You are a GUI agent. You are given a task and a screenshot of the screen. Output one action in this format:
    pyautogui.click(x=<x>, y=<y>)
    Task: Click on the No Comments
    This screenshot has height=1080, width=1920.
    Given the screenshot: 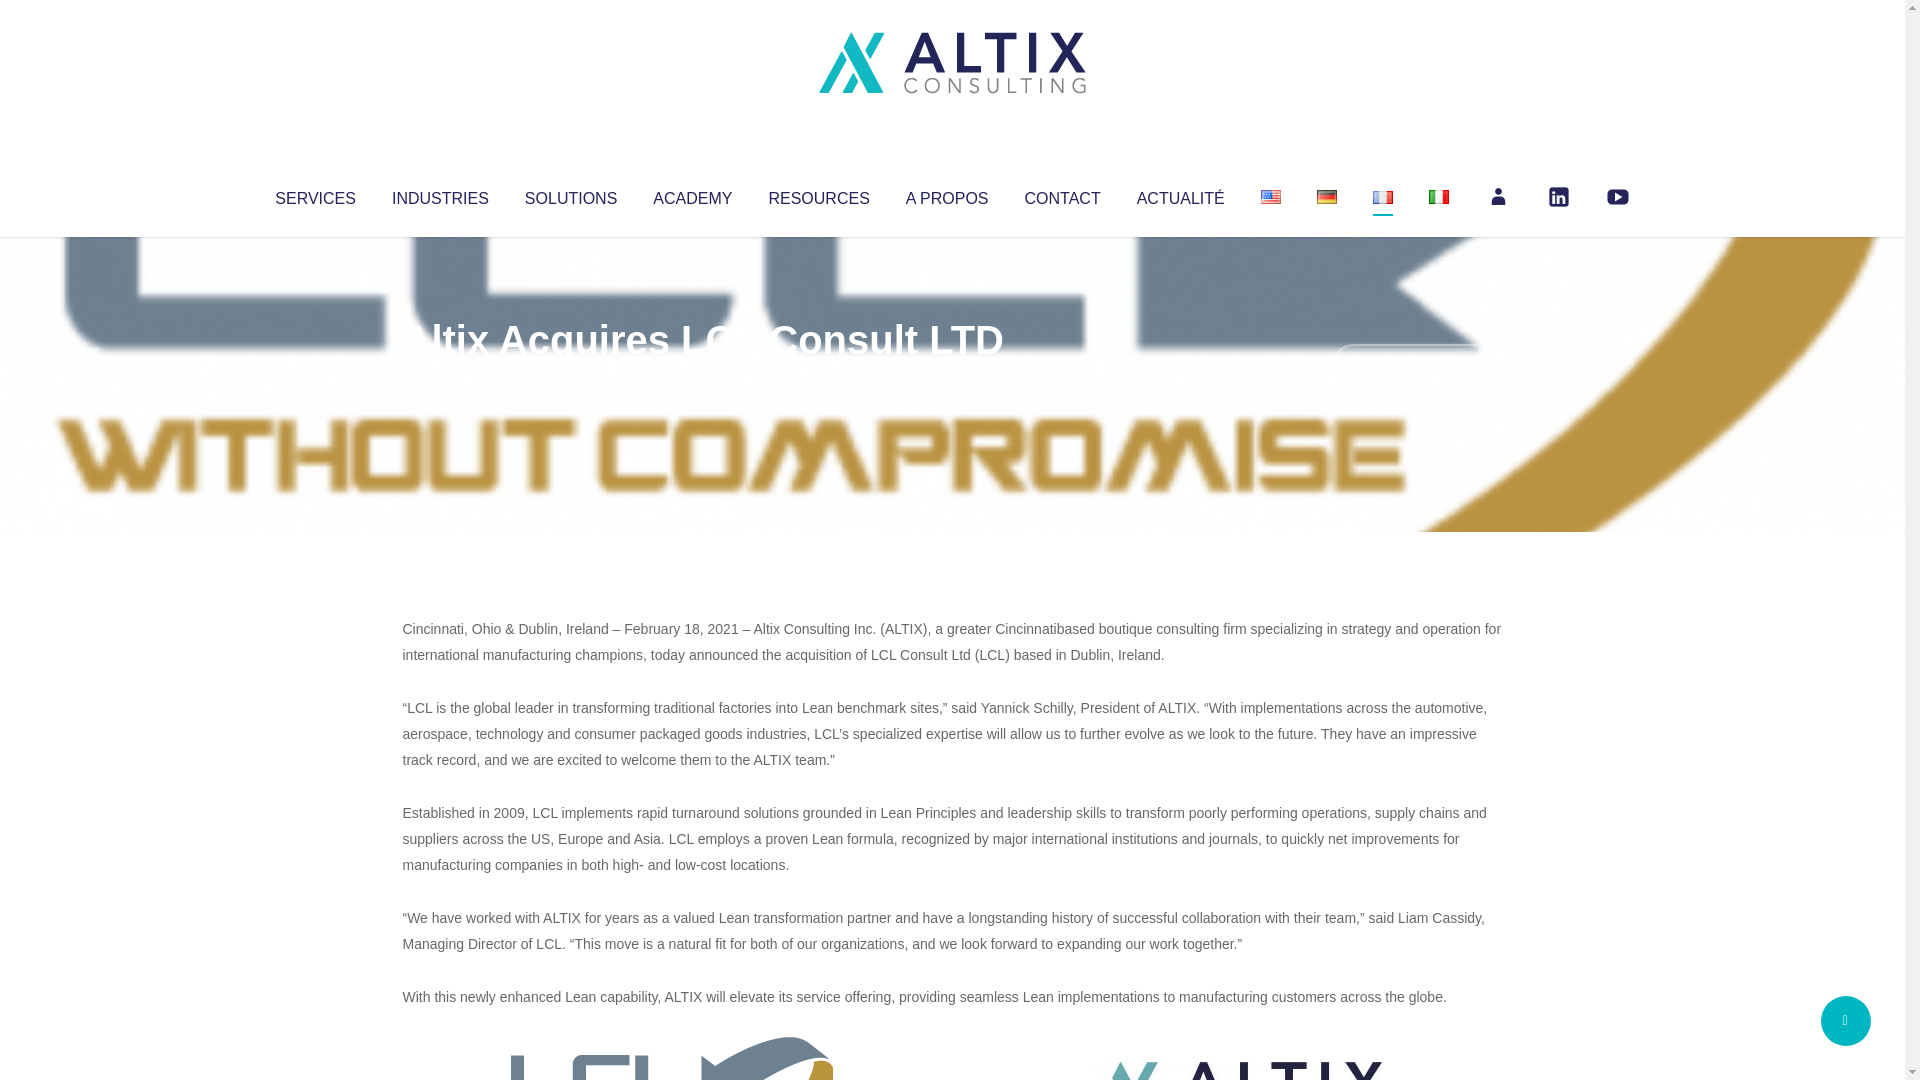 What is the action you would take?
    pyautogui.click(x=1416, y=366)
    